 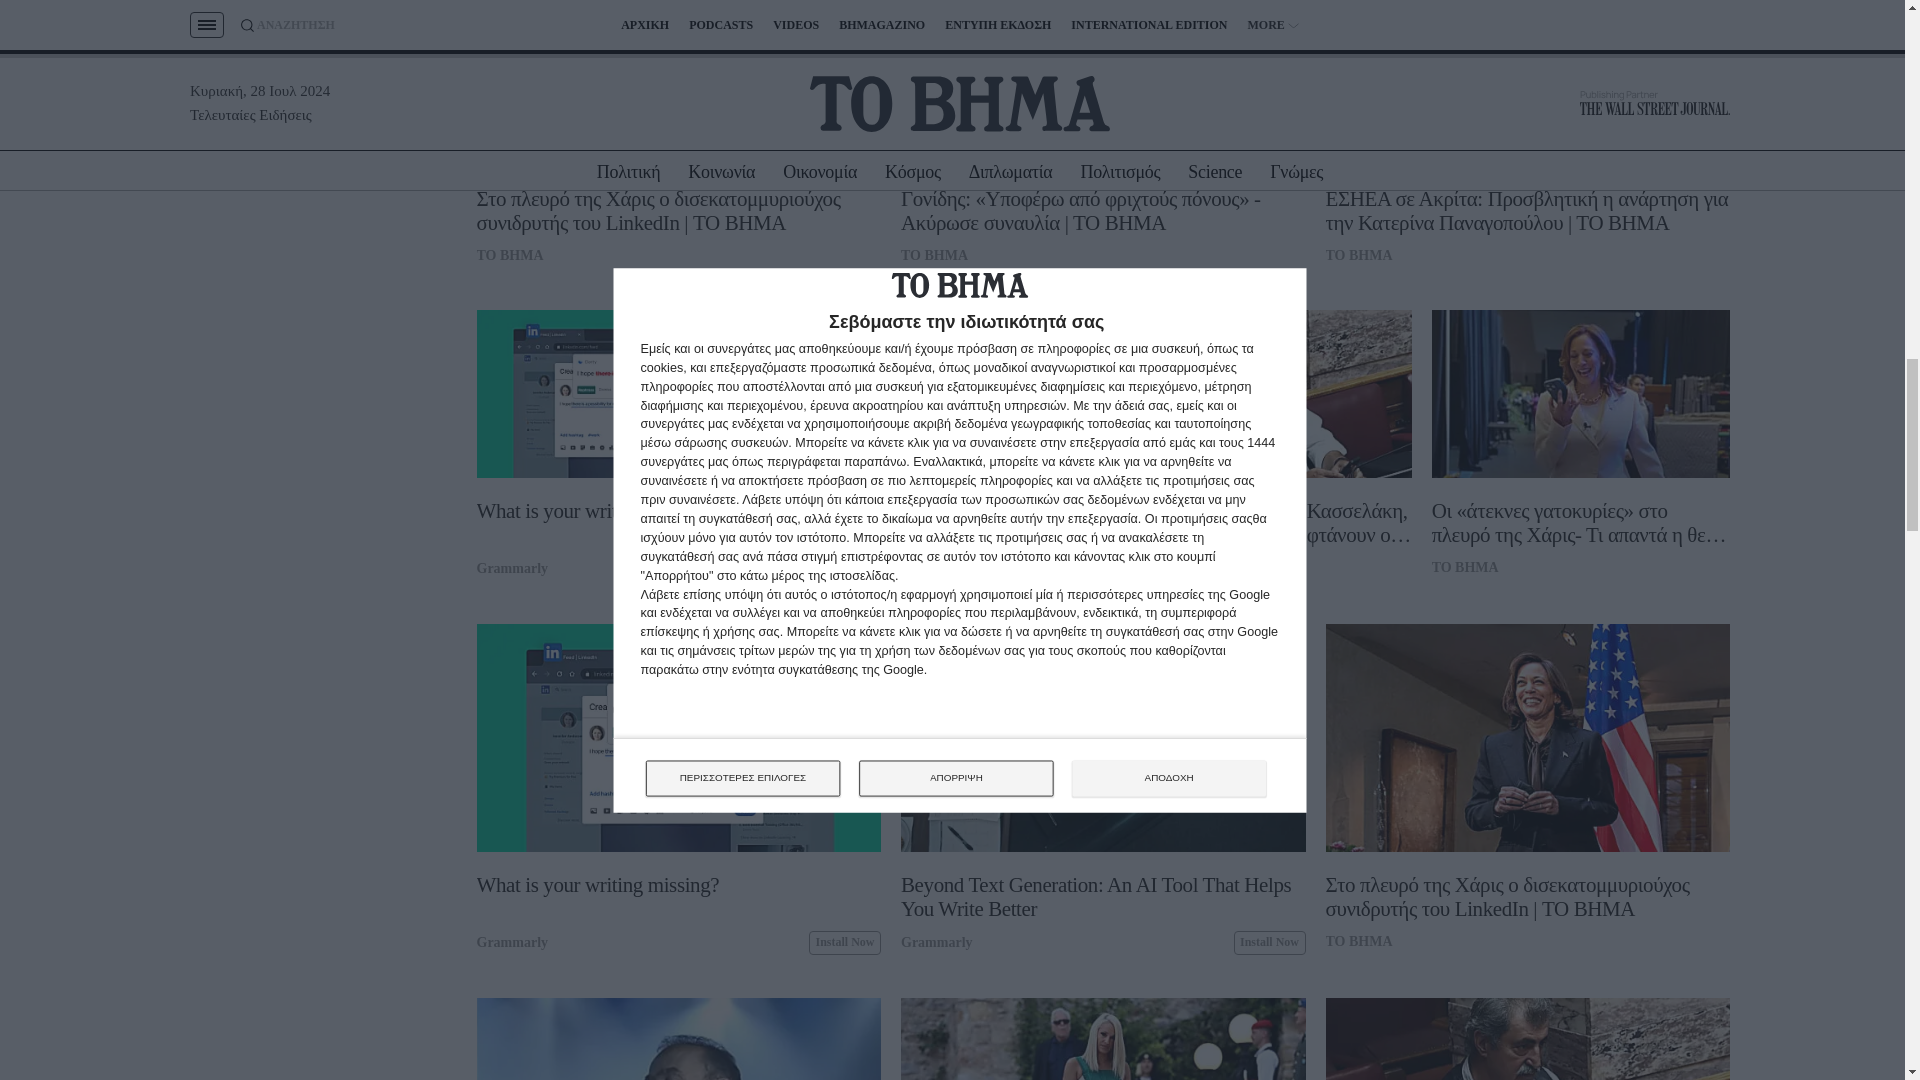 I want to click on What is your writing missing?, so click(x=624, y=532).